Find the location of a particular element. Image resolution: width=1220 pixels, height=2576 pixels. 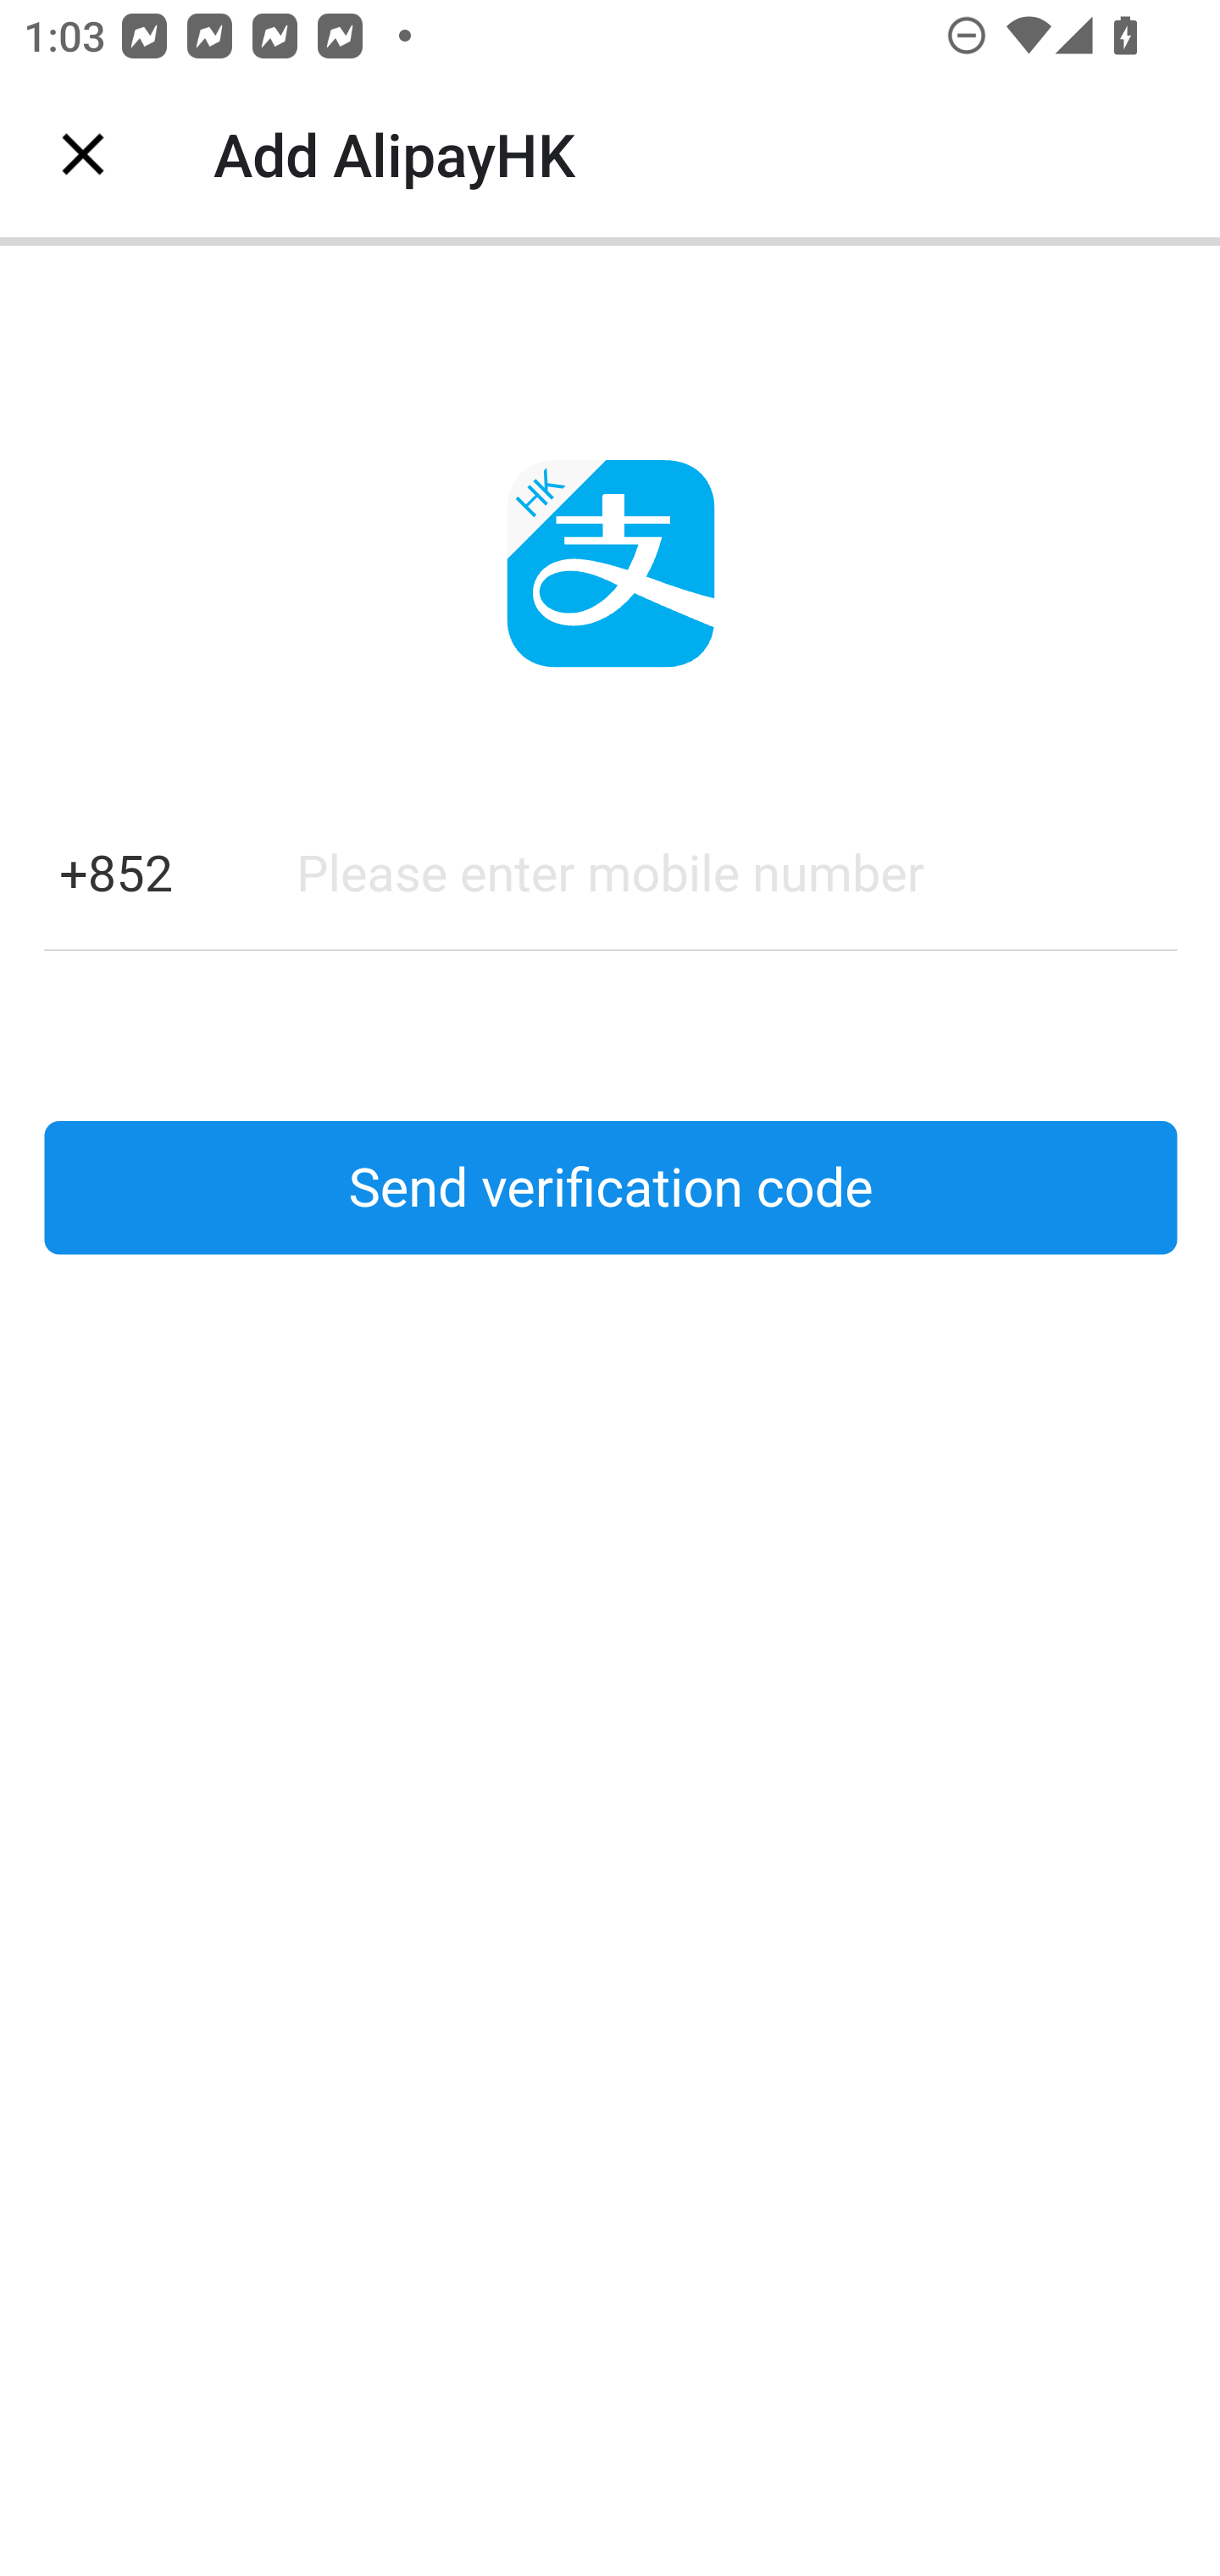

Navigate up is located at coordinates (83, 154).